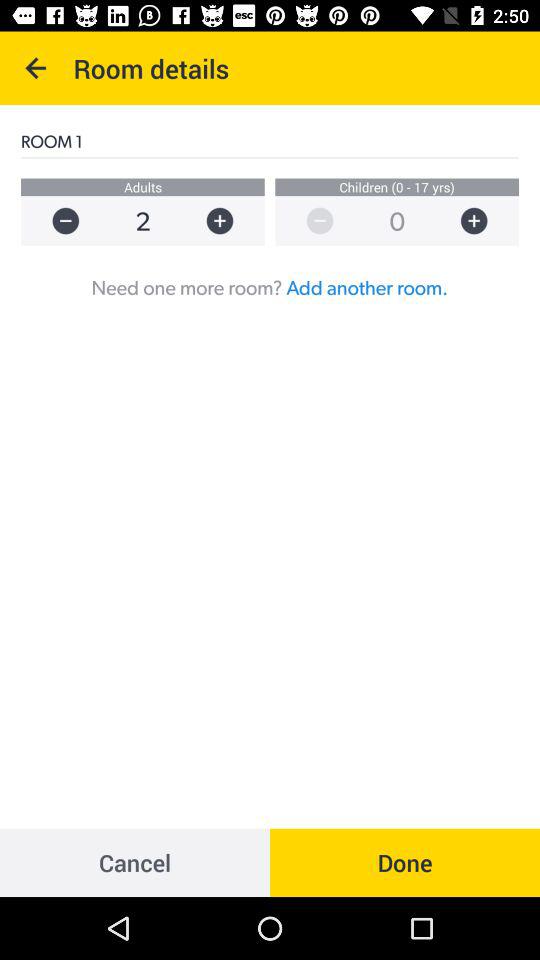  I want to click on choose the icon above room 1 icon, so click(36, 68).